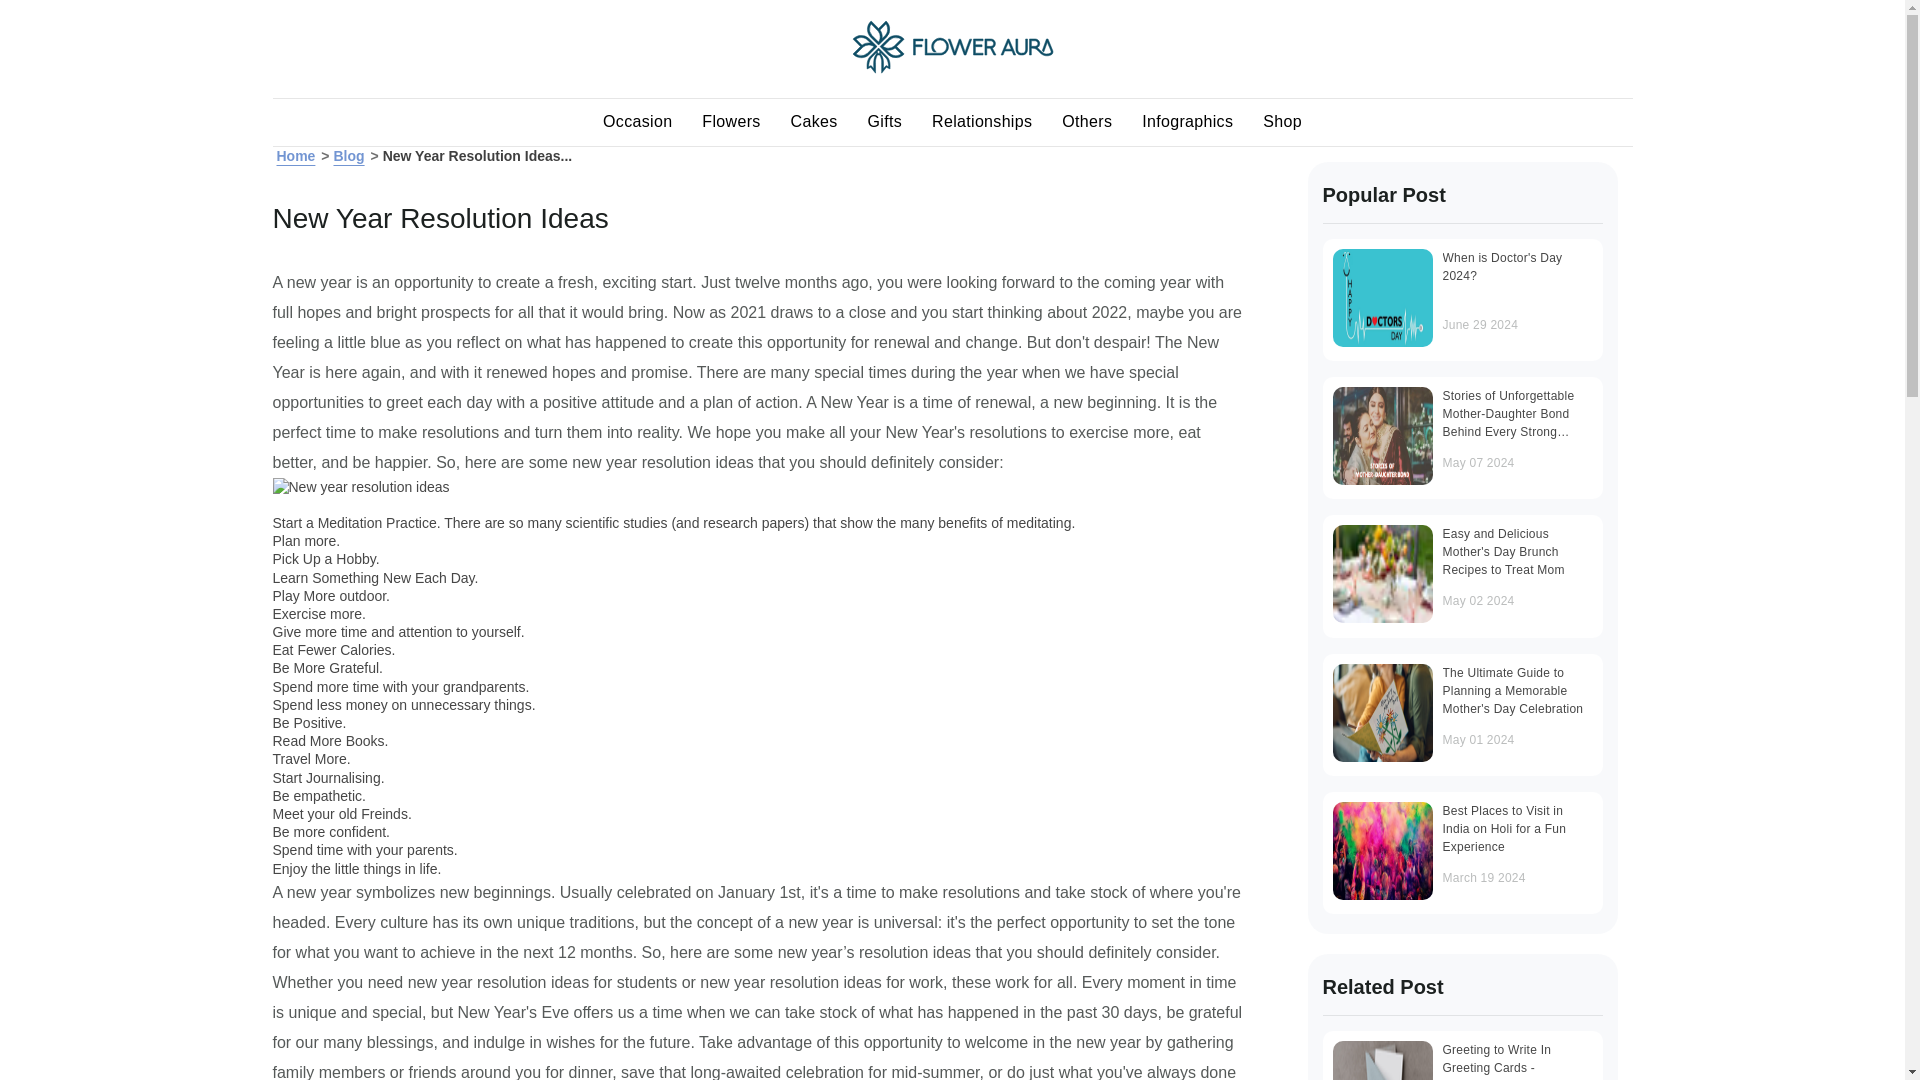 Image resolution: width=1920 pixels, height=1080 pixels. Describe the element at coordinates (1382, 574) in the screenshot. I see `Easy and Delicious Mother's Day Brunch Recipes to Treat Mom` at that location.